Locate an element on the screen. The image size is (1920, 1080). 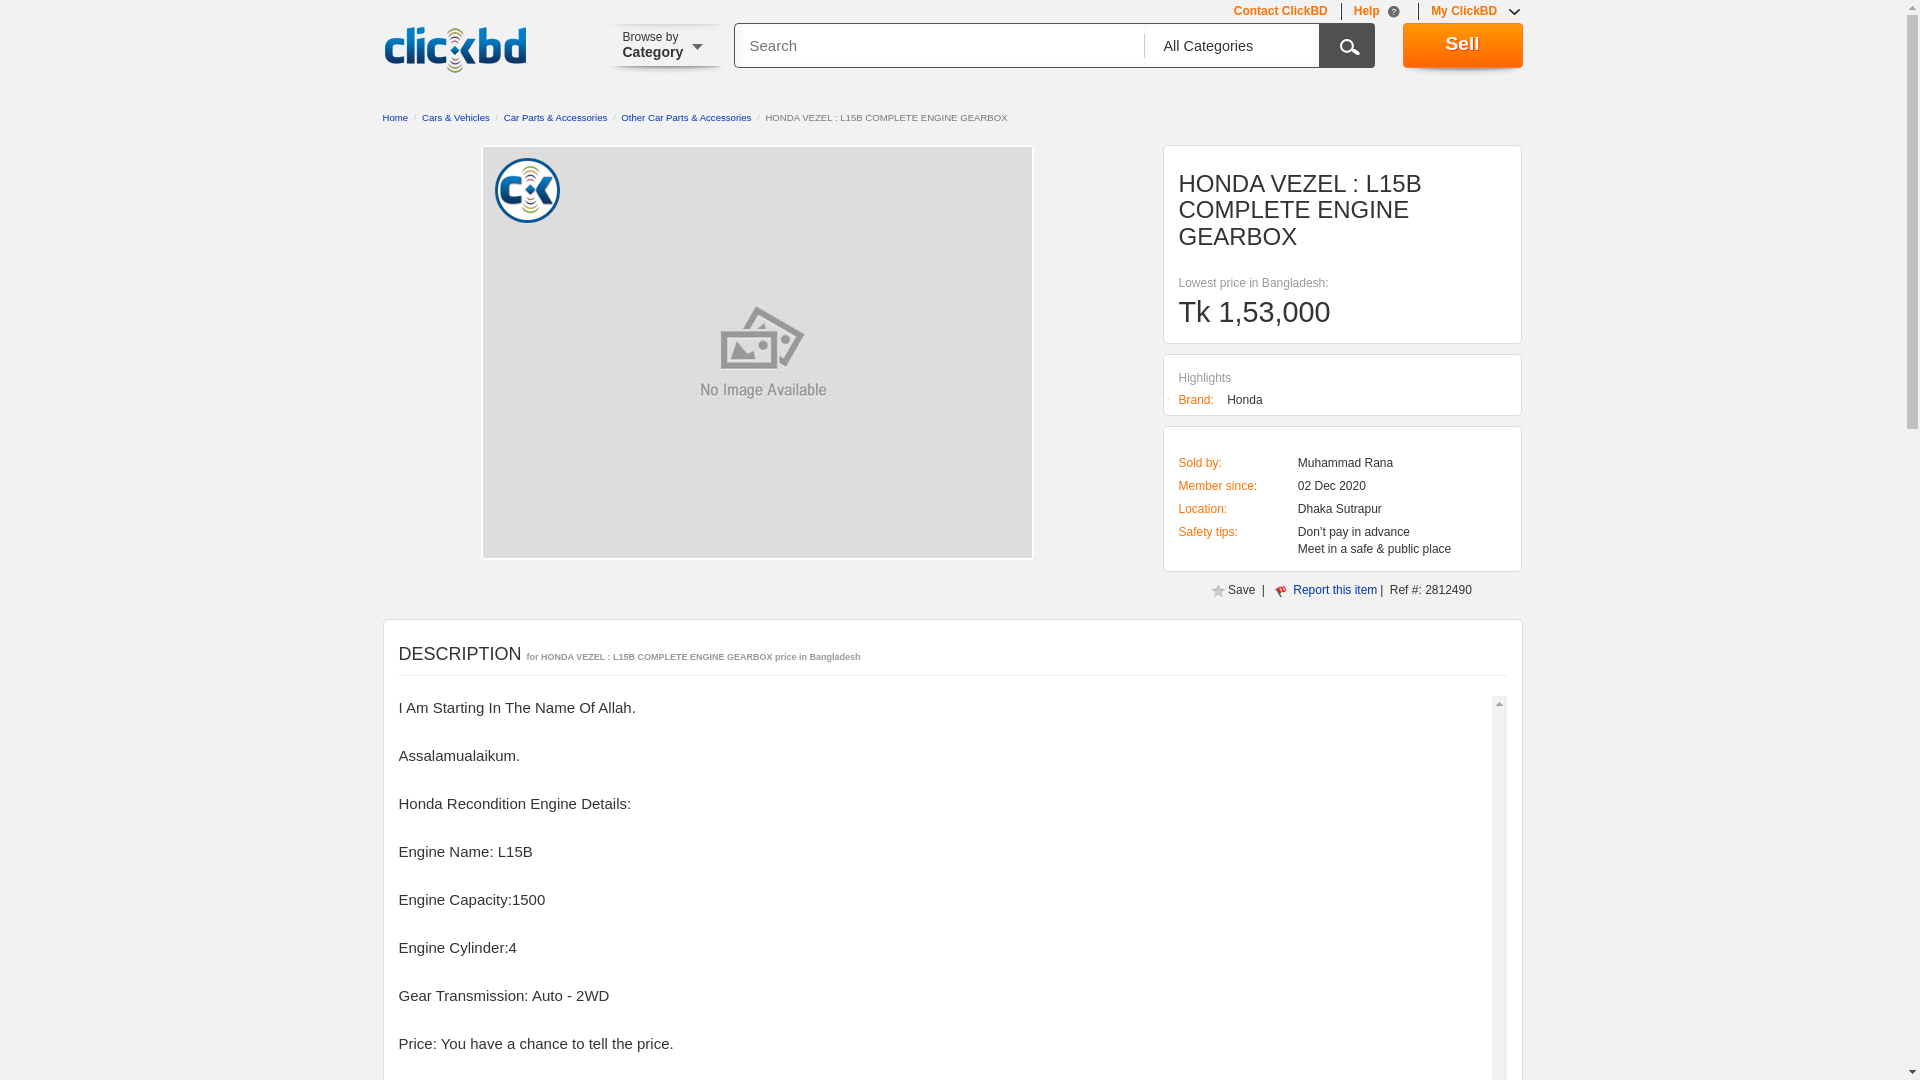
Browse by Category is located at coordinates (672, 48).